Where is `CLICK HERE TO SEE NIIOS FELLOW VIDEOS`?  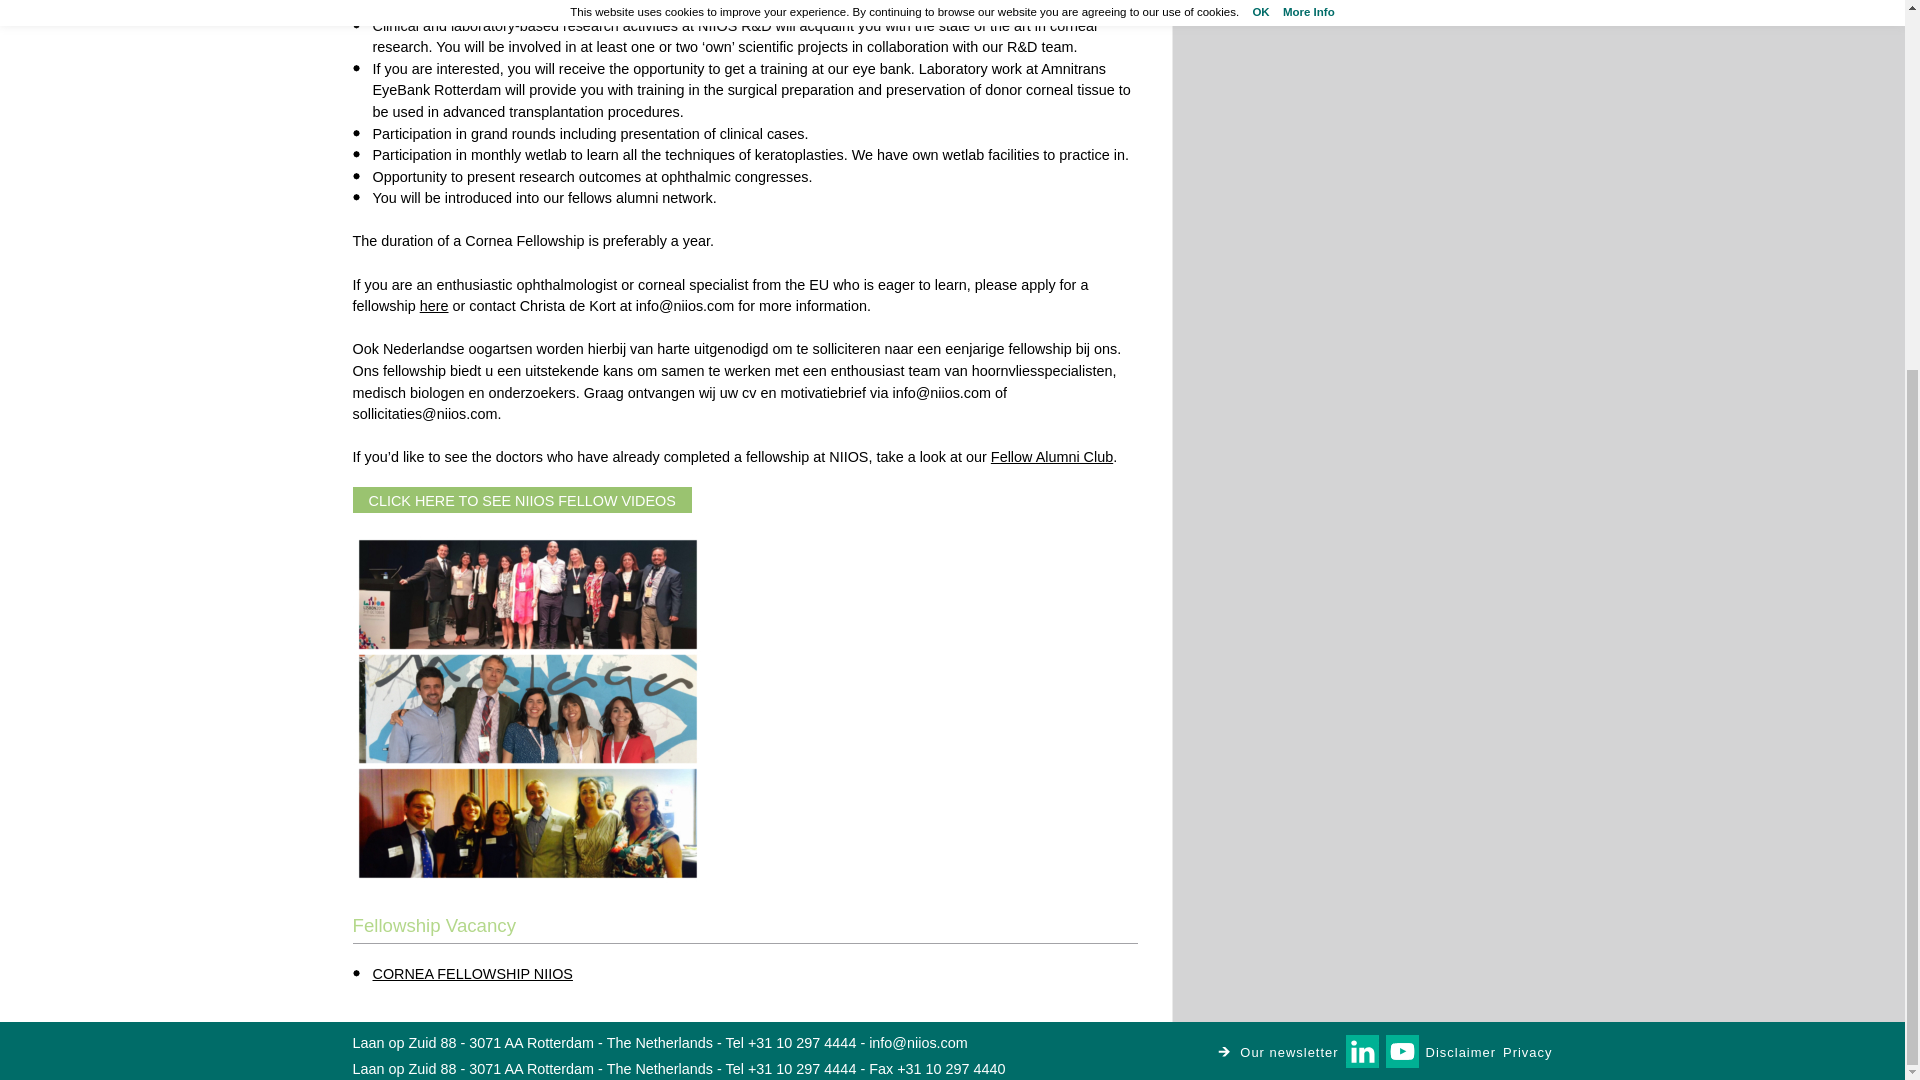
CLICK HERE TO SEE NIIOS FELLOW VIDEOS is located at coordinates (521, 500).